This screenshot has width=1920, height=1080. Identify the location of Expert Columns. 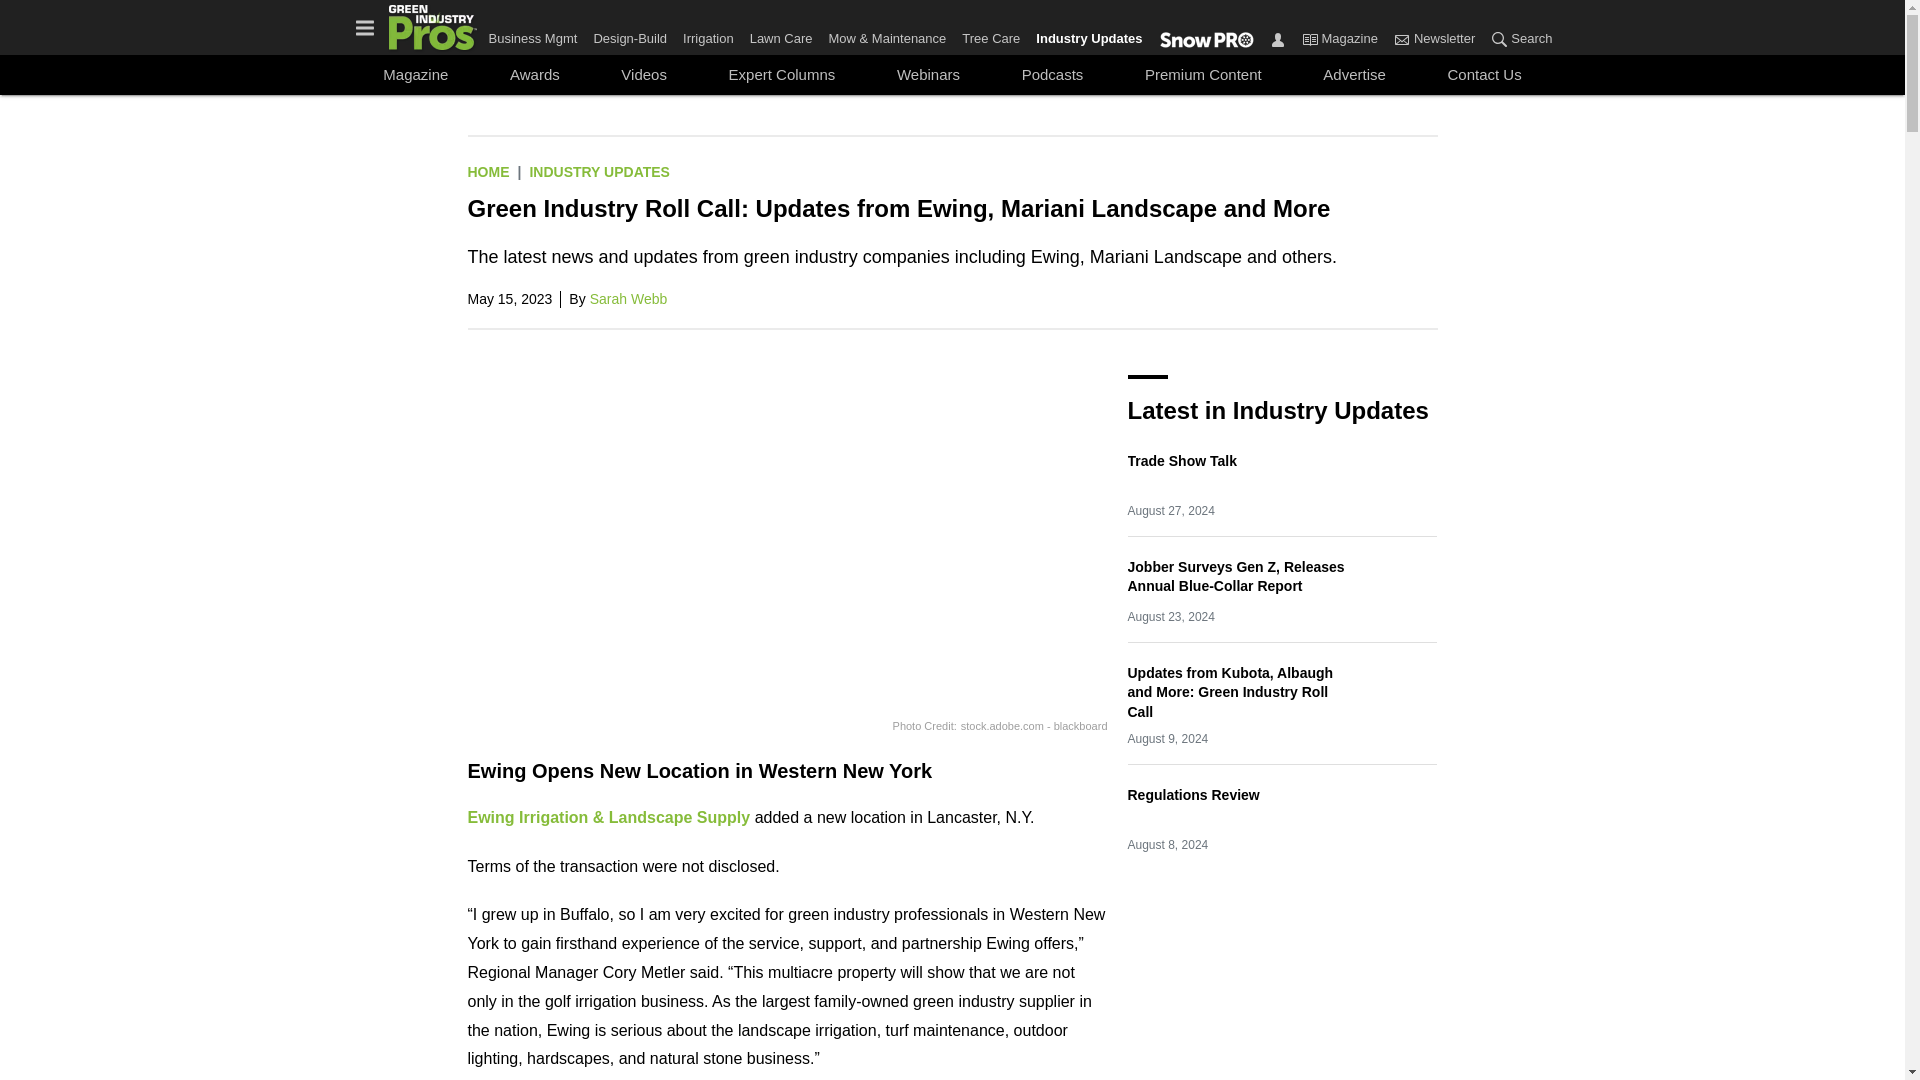
(782, 74).